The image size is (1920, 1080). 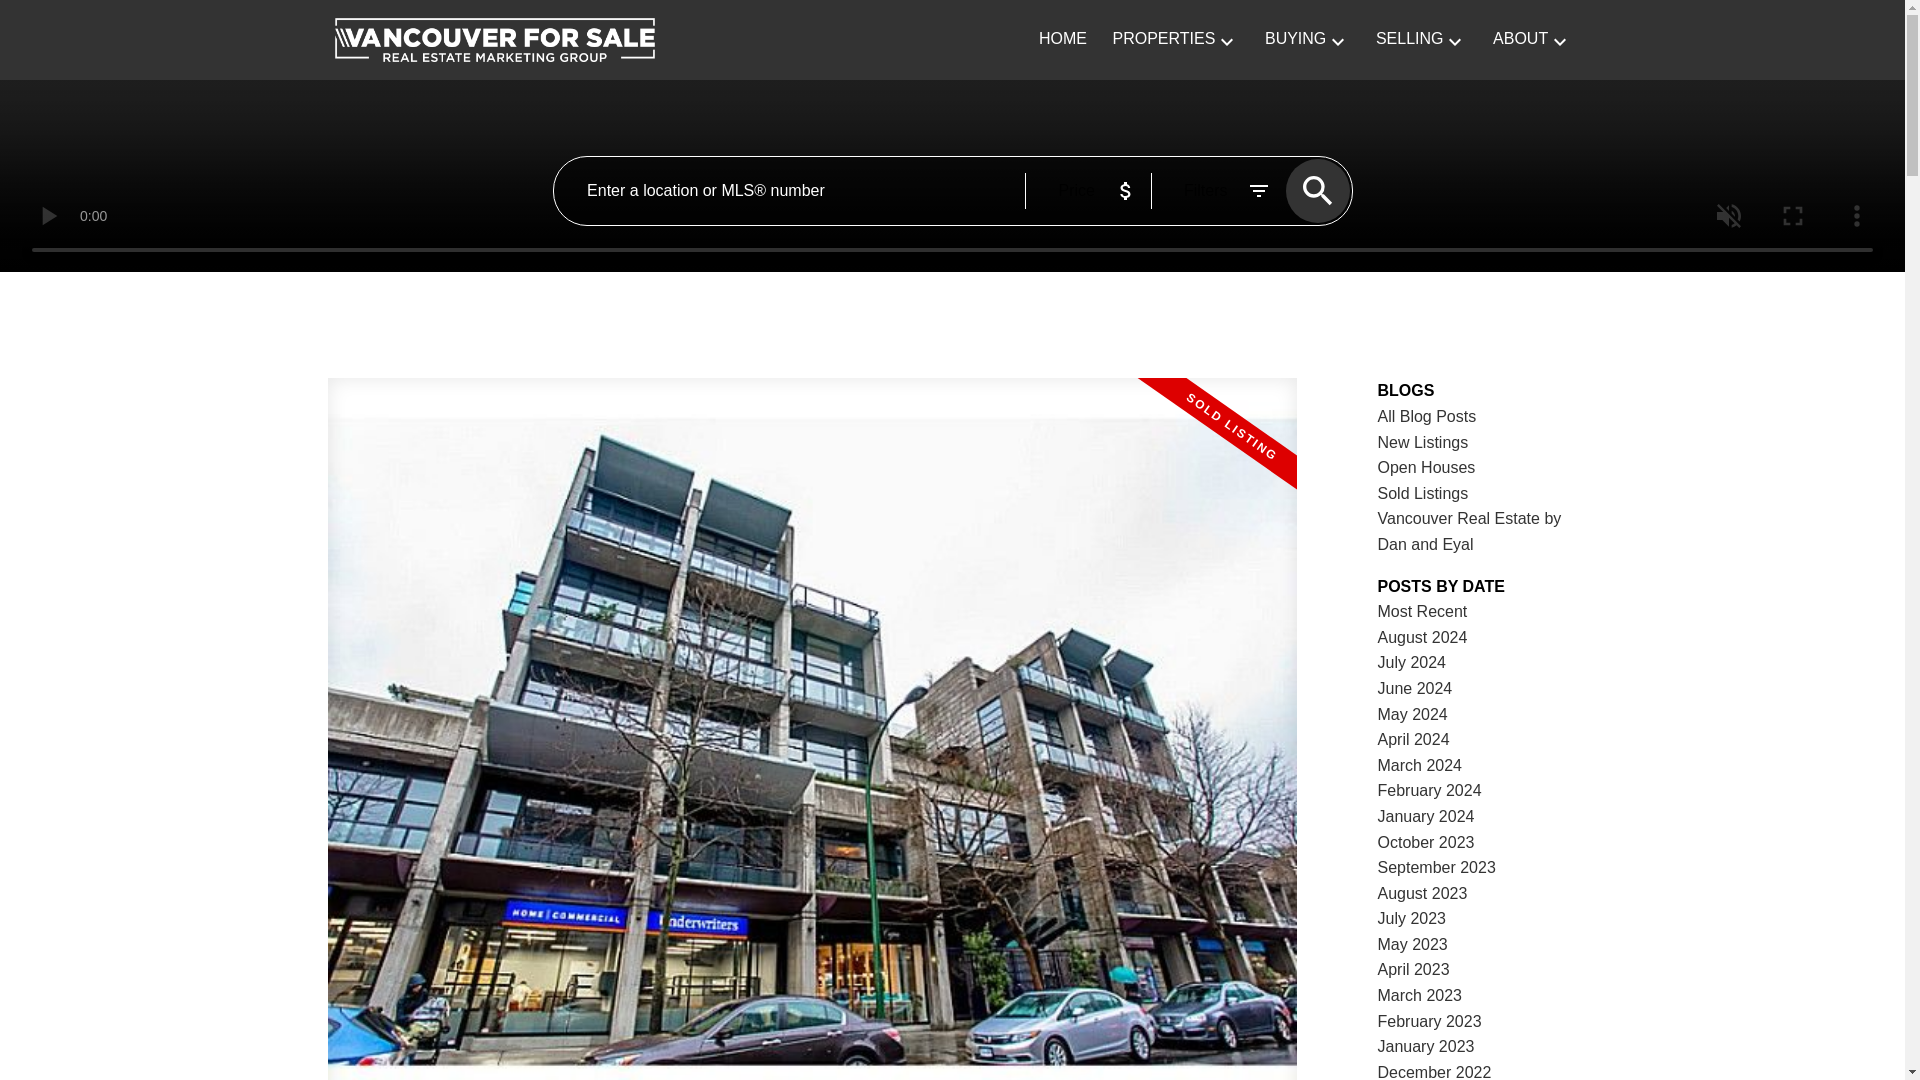 What do you see at coordinates (1412, 662) in the screenshot?
I see `July 2024` at bounding box center [1412, 662].